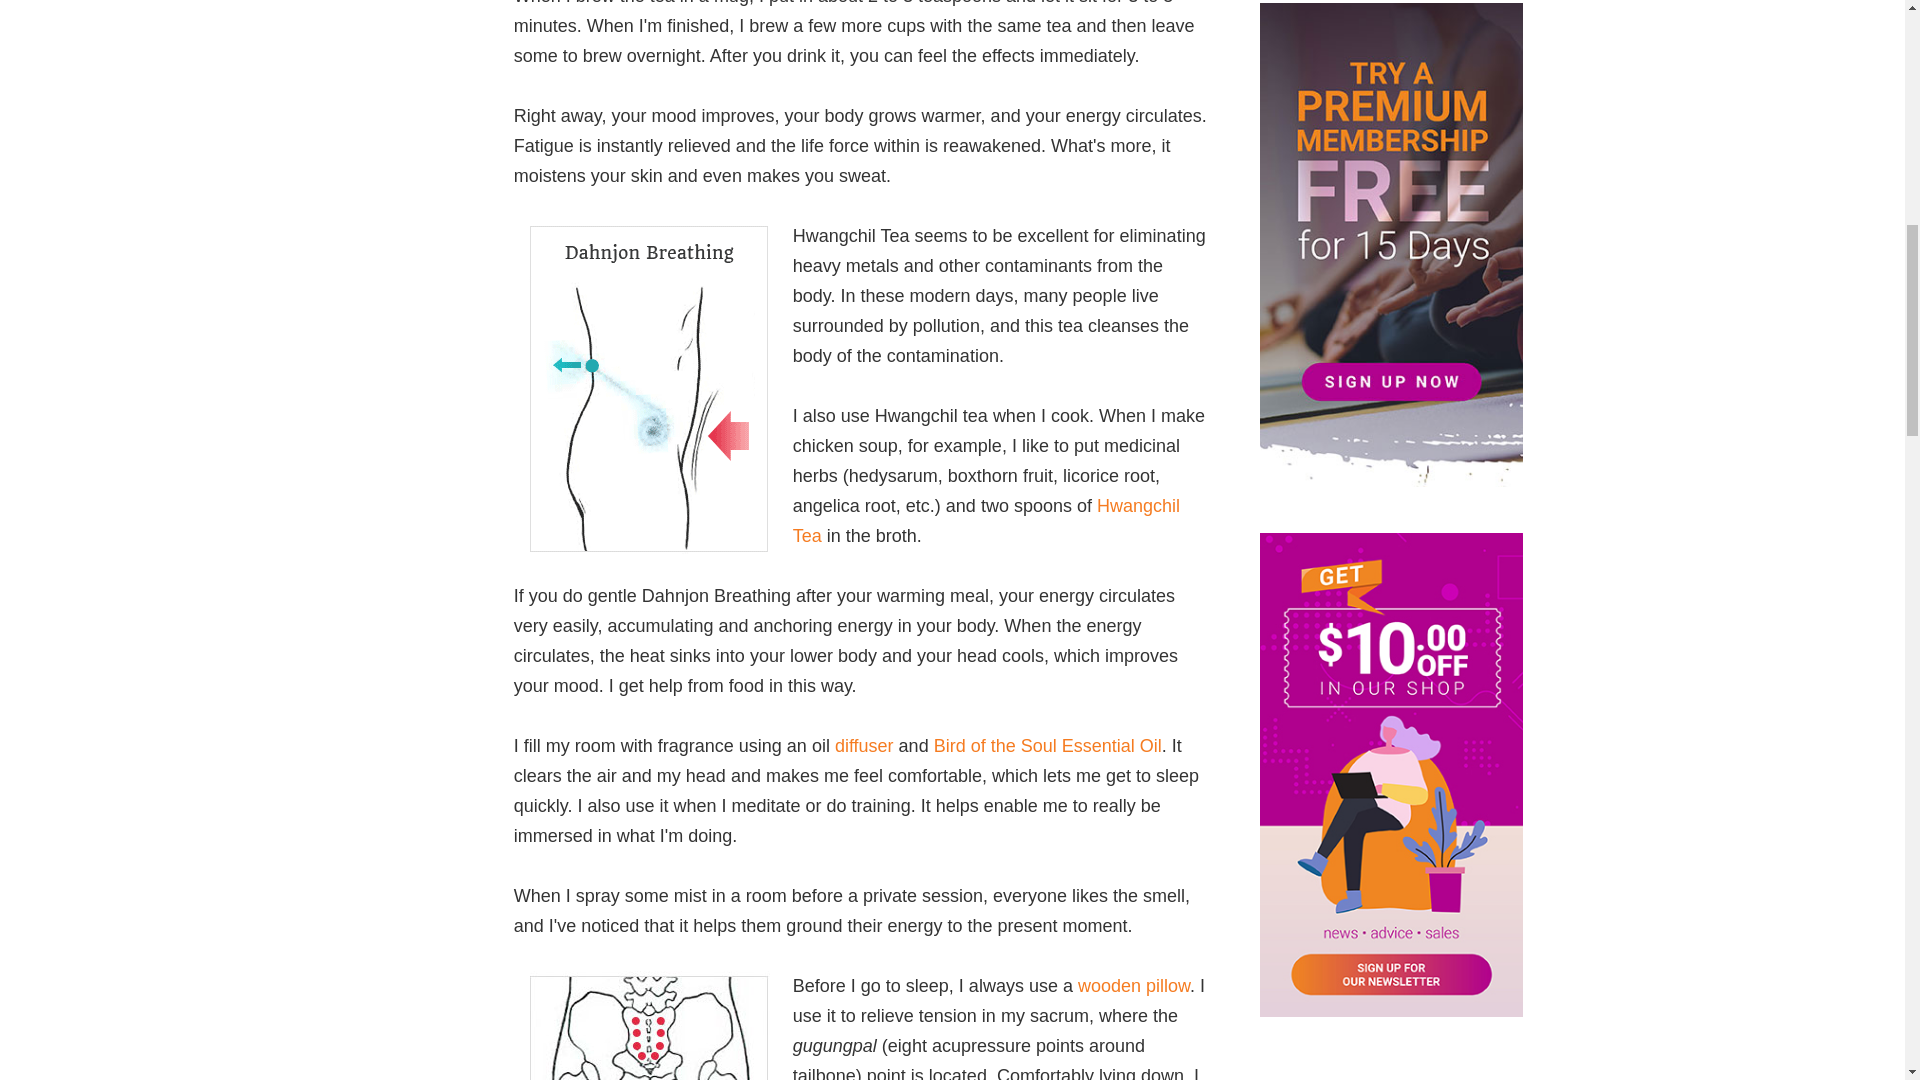 The image size is (1920, 1080). Describe the element at coordinates (986, 520) in the screenshot. I see `Hwangchil Tea` at that location.